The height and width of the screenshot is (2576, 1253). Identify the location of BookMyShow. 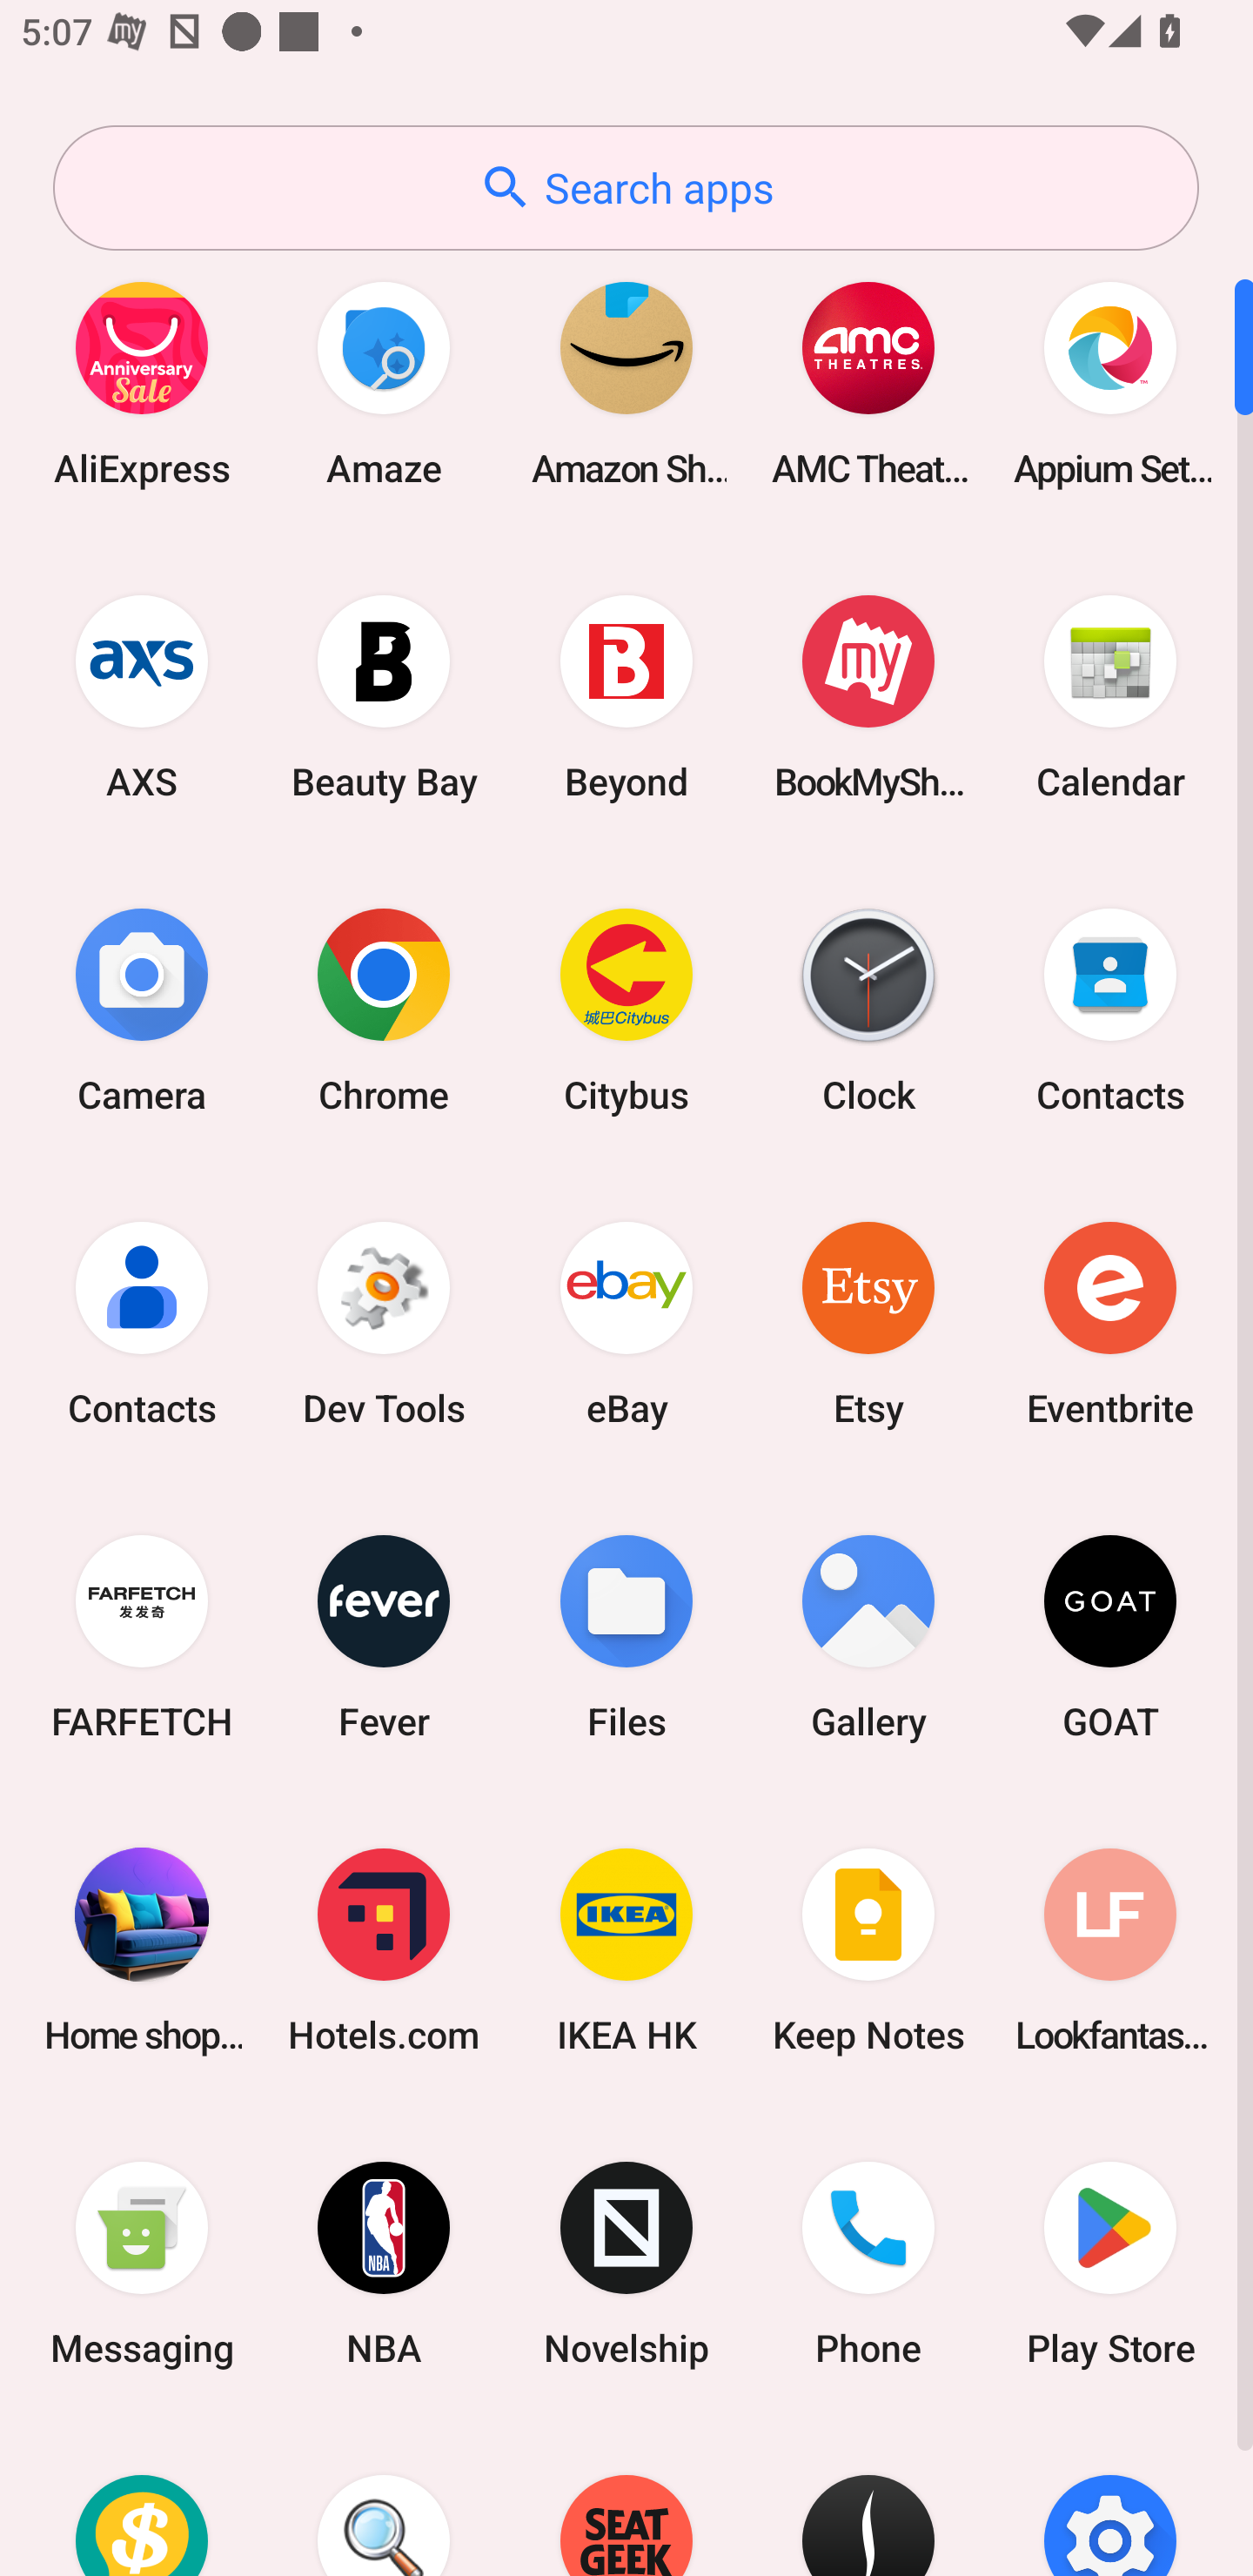
(868, 696).